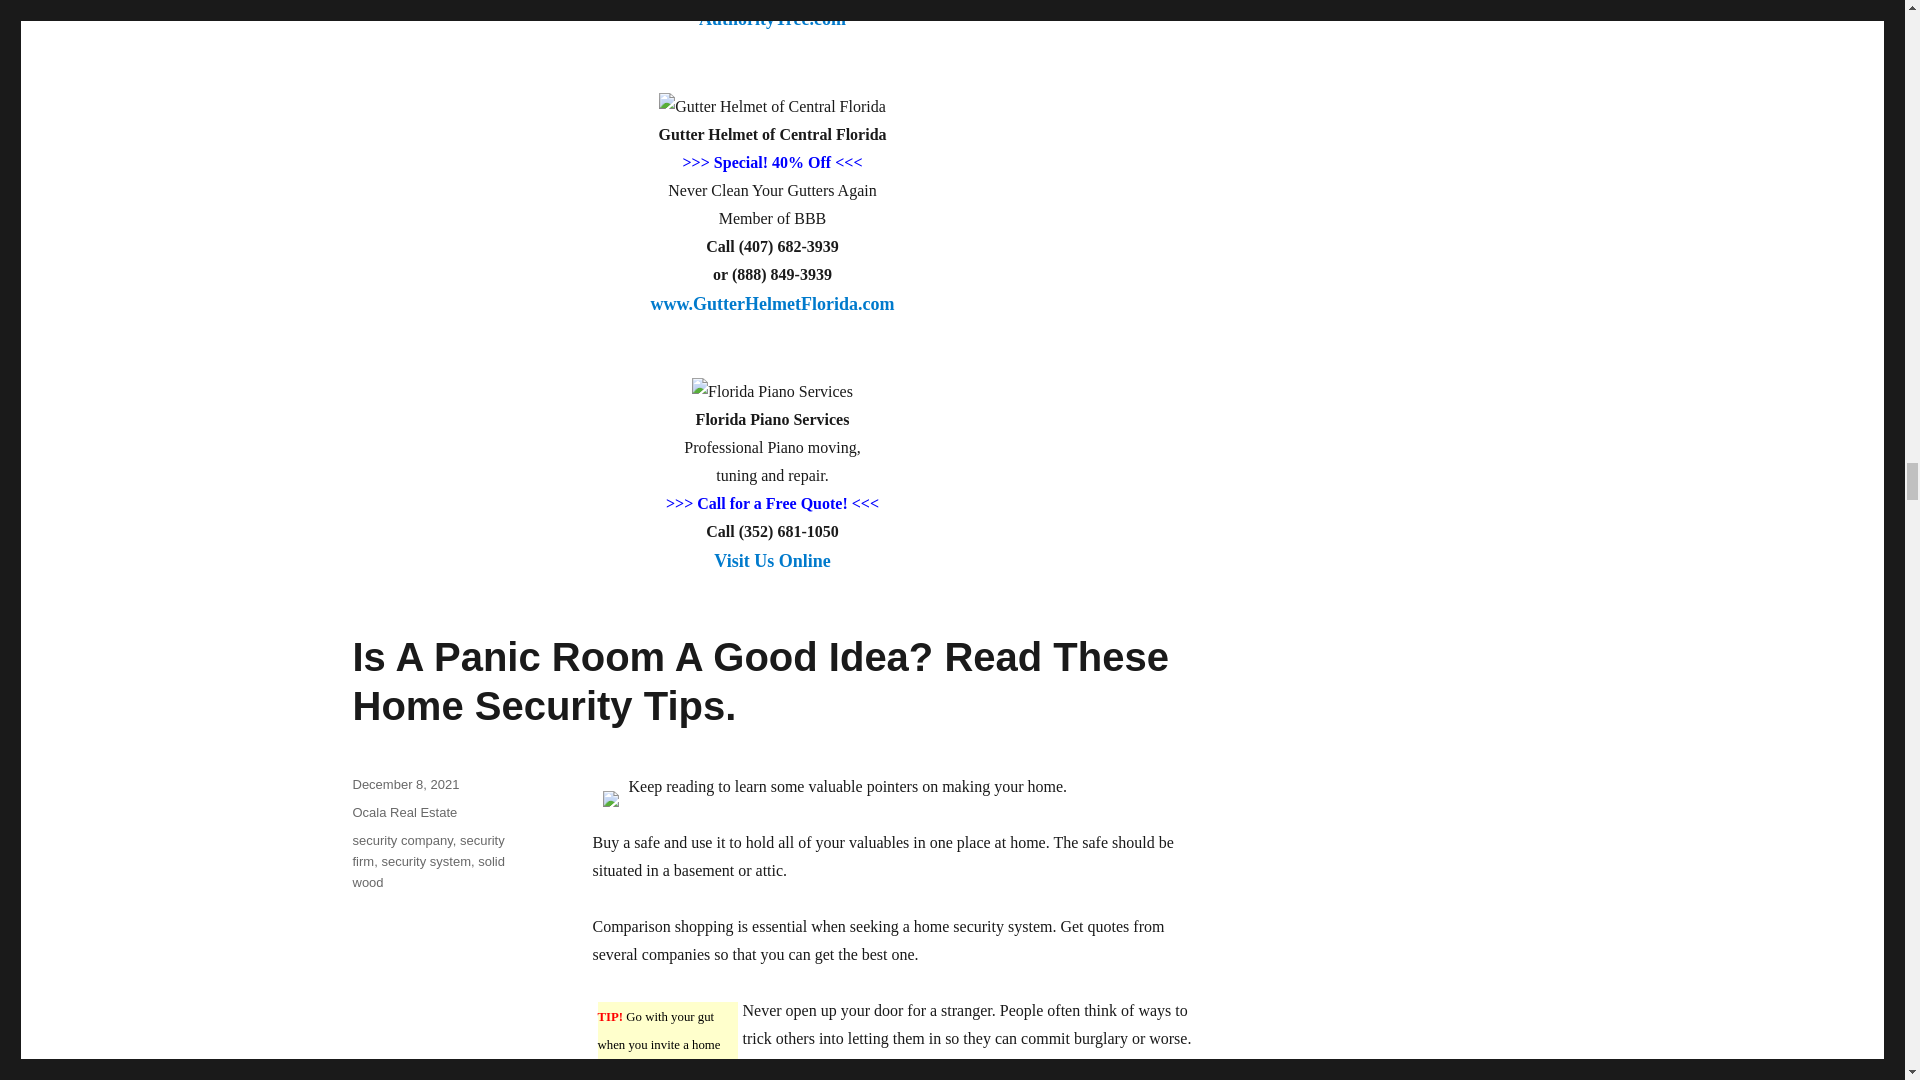 Image resolution: width=1920 pixels, height=1080 pixels. What do you see at coordinates (404, 784) in the screenshot?
I see `December 8, 2021` at bounding box center [404, 784].